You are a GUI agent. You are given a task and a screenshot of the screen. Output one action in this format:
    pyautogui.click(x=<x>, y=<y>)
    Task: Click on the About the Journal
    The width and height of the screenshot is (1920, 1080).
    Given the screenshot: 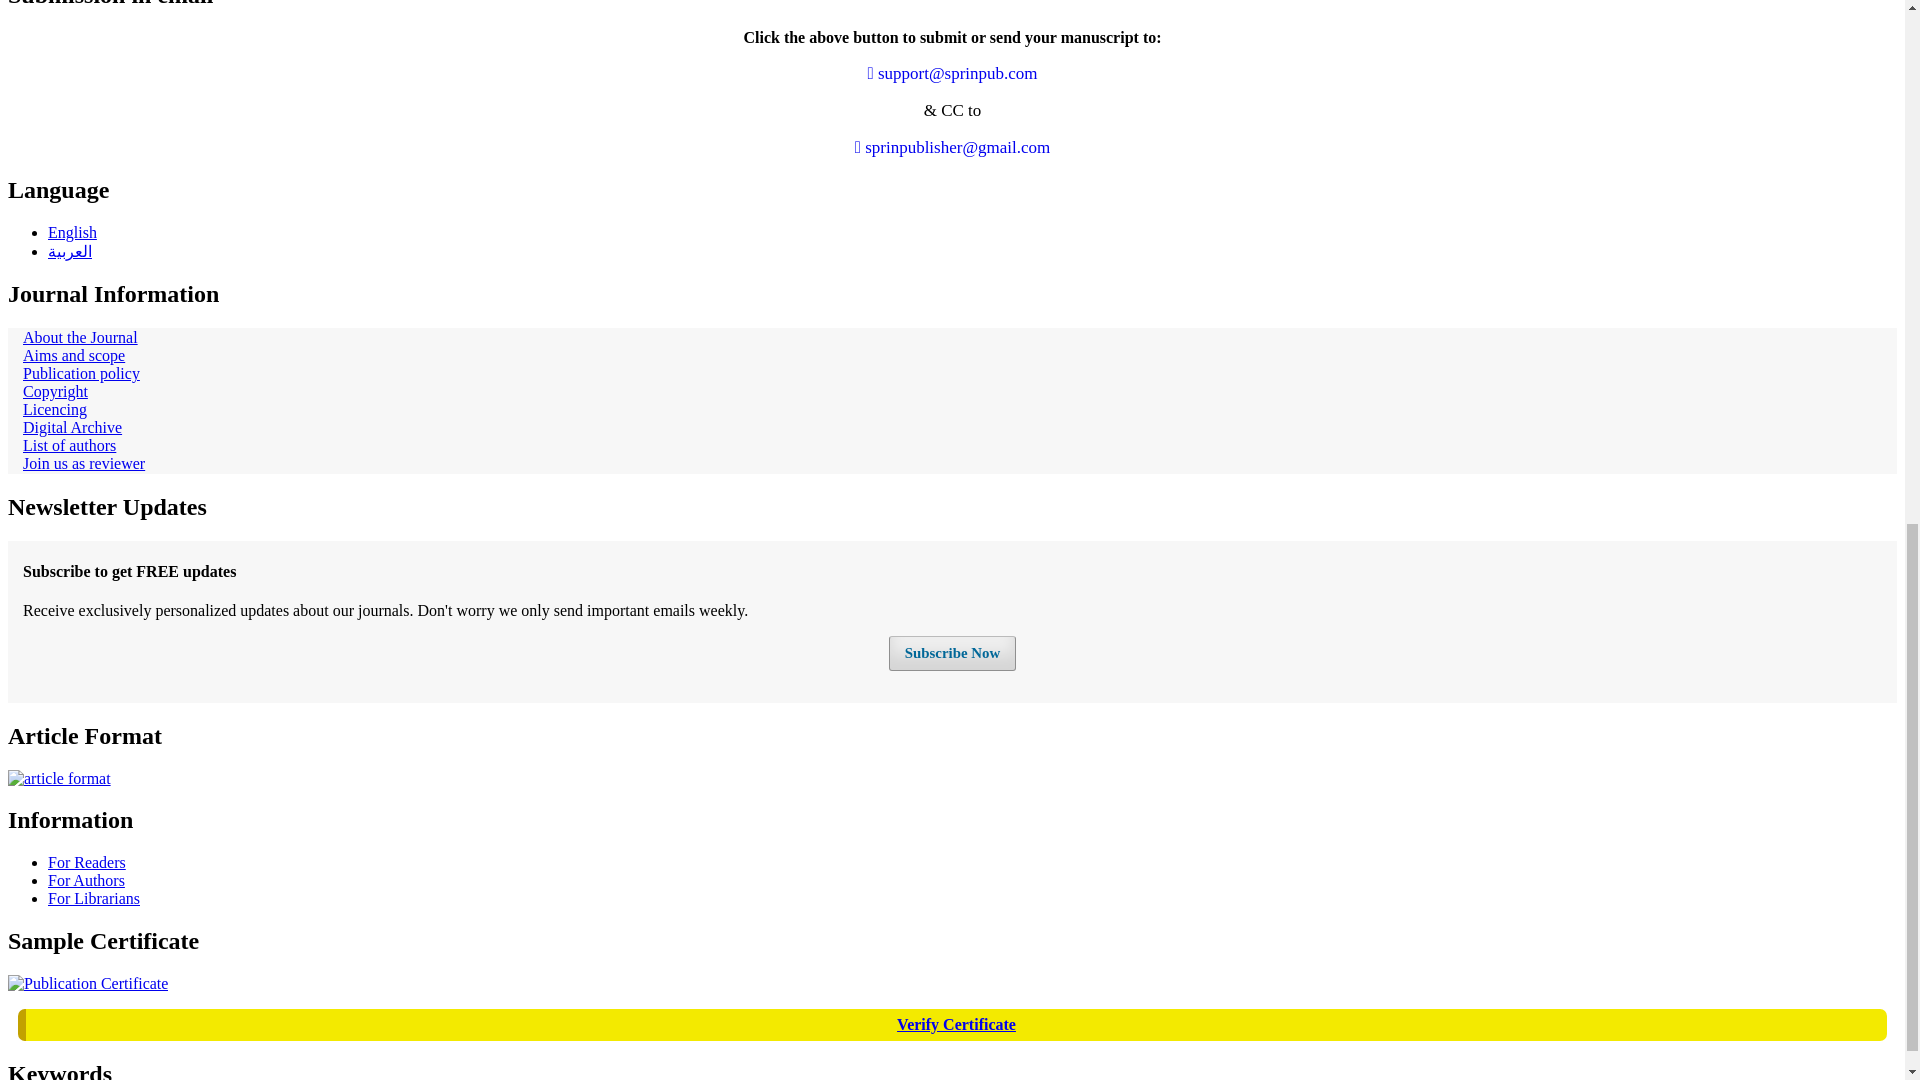 What is the action you would take?
    pyautogui.click(x=80, y=337)
    